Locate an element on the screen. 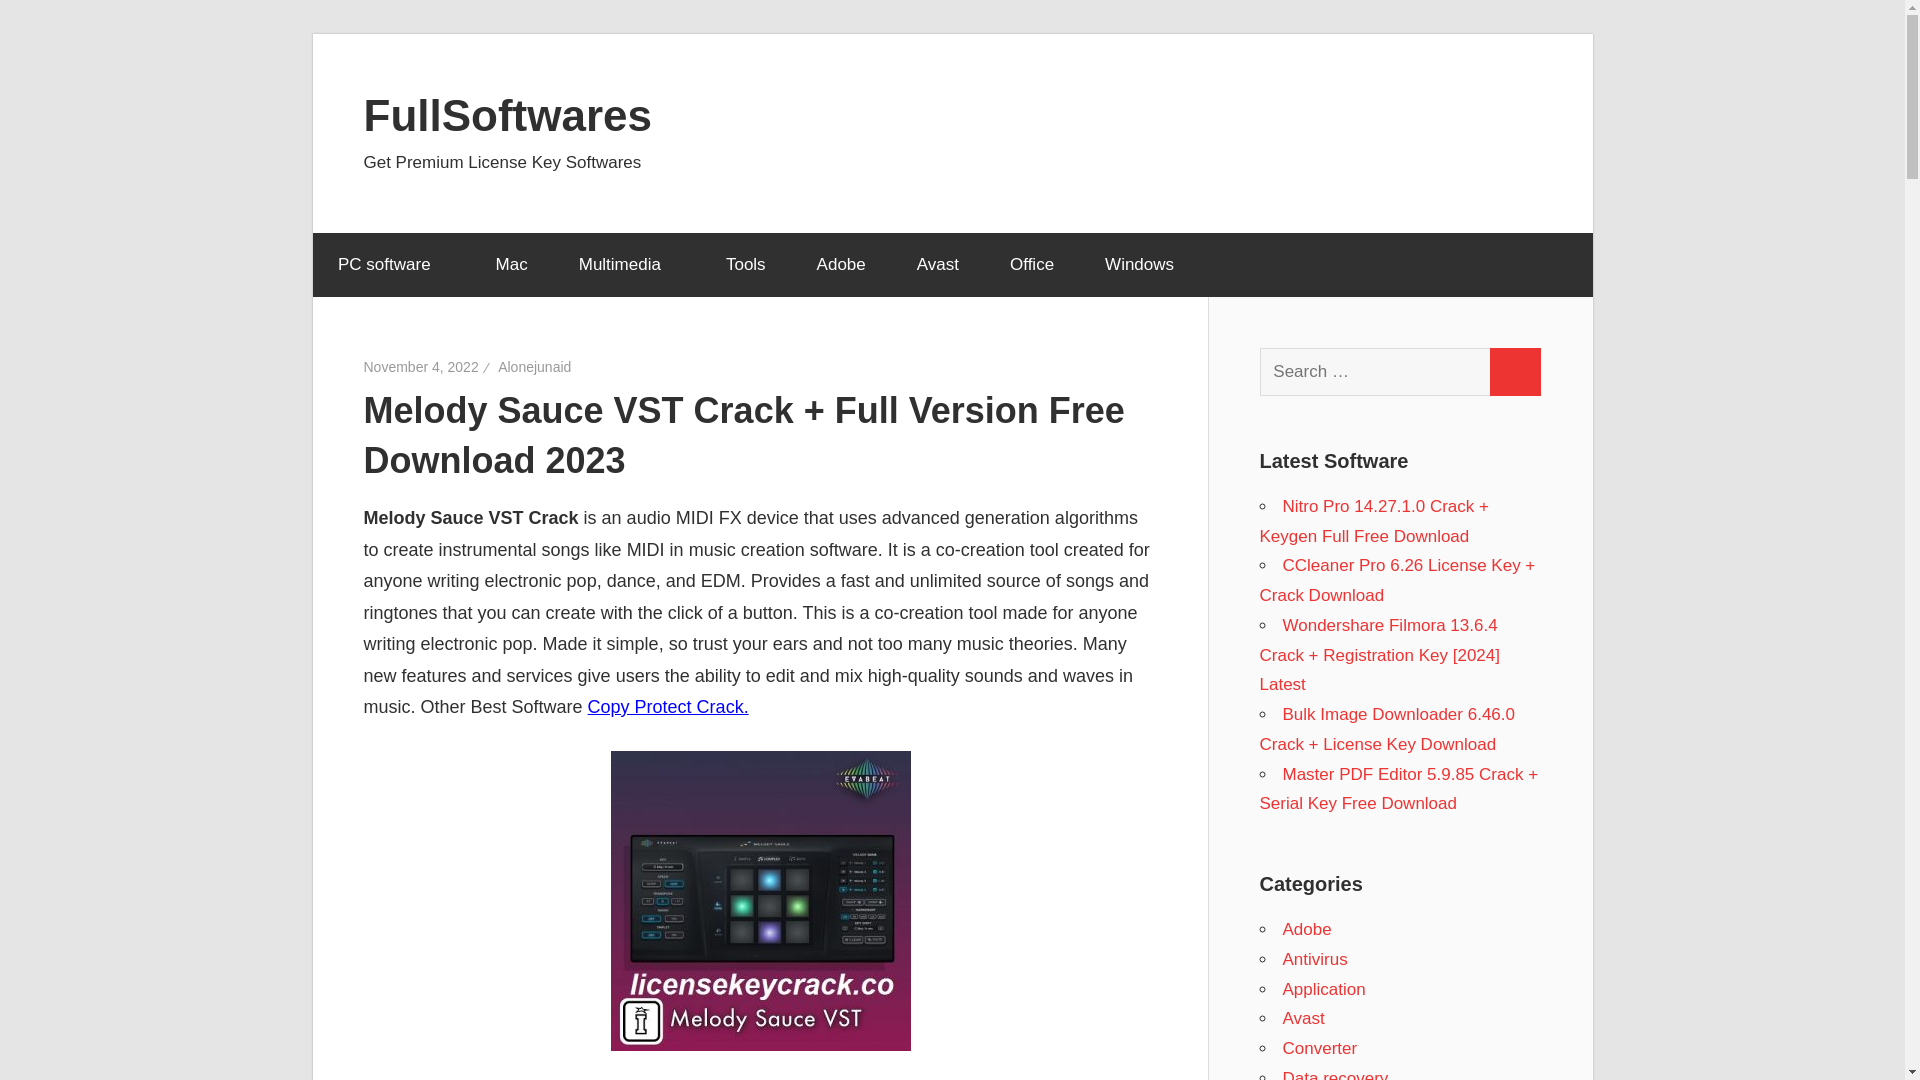 This screenshot has height=1080, width=1920. Alonejunaid is located at coordinates (534, 366).